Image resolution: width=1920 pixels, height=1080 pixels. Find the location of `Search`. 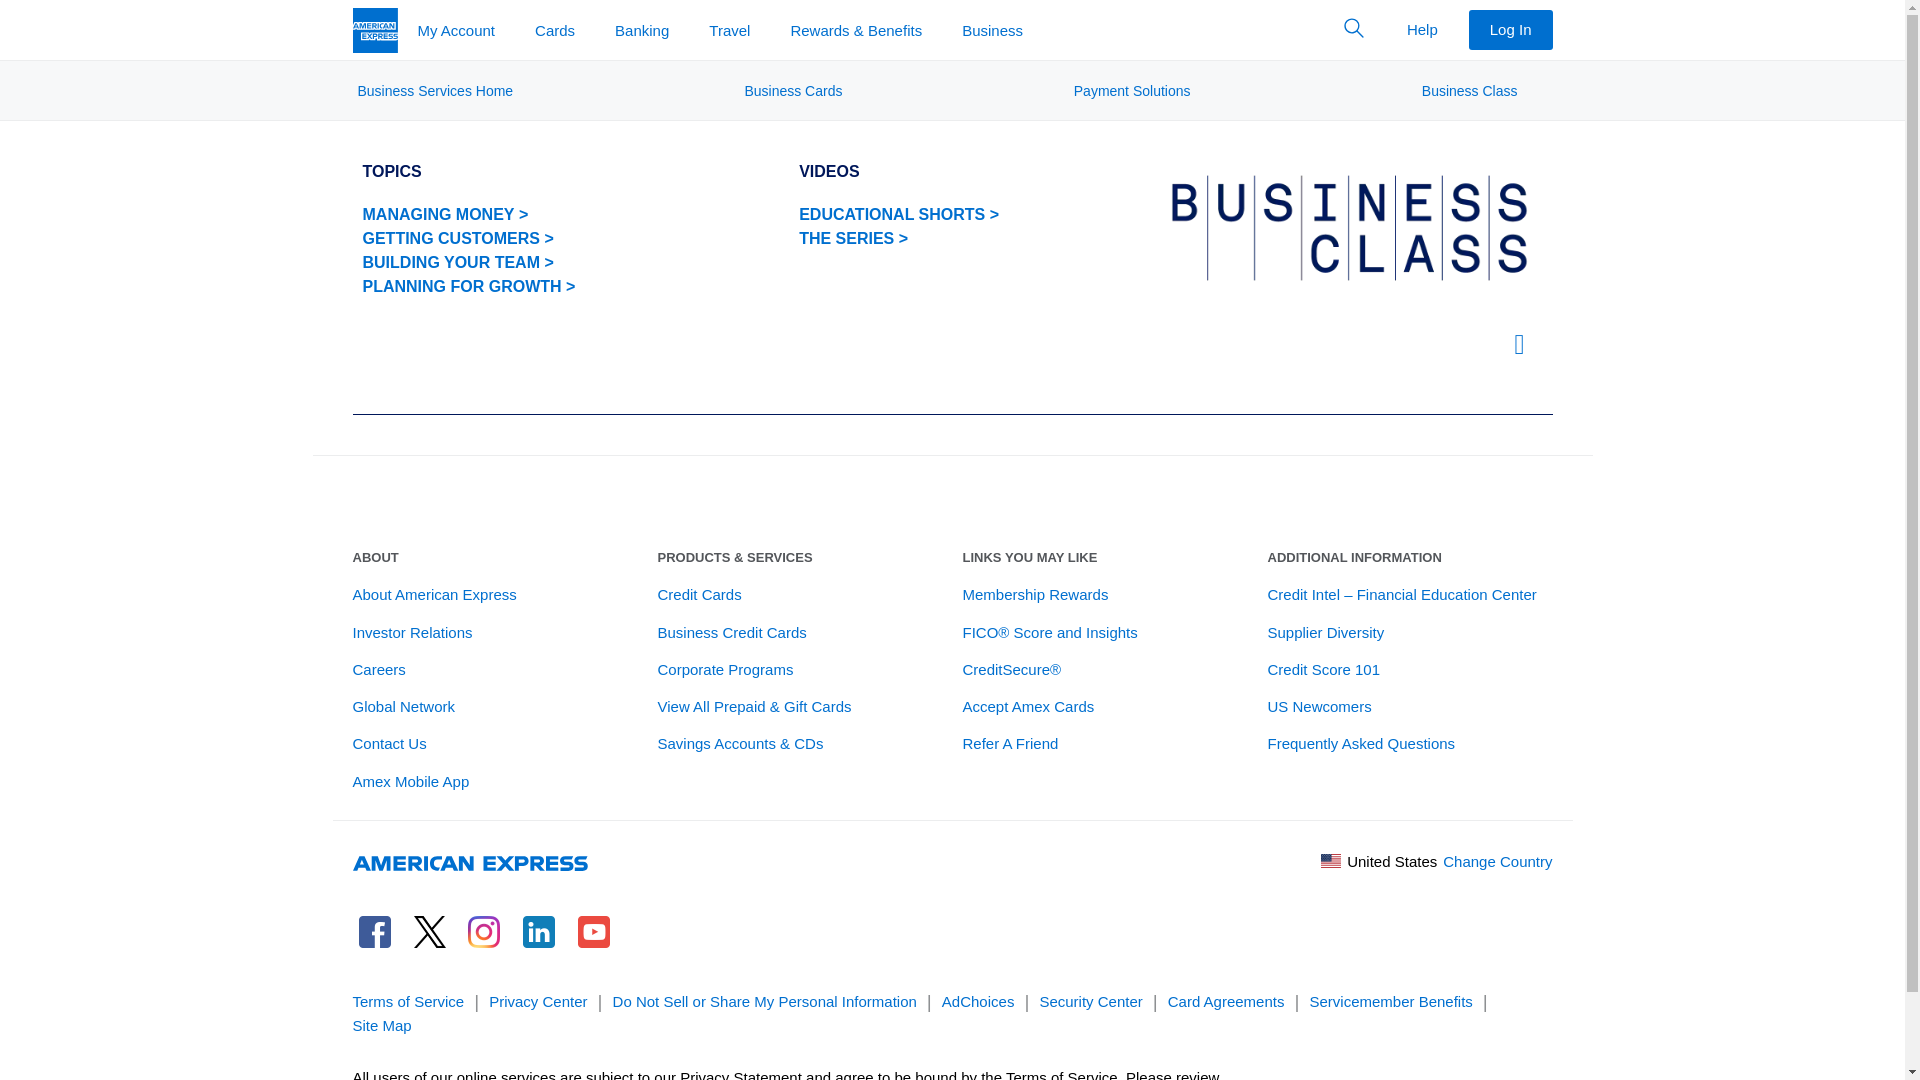

Search is located at coordinates (1354, 28).